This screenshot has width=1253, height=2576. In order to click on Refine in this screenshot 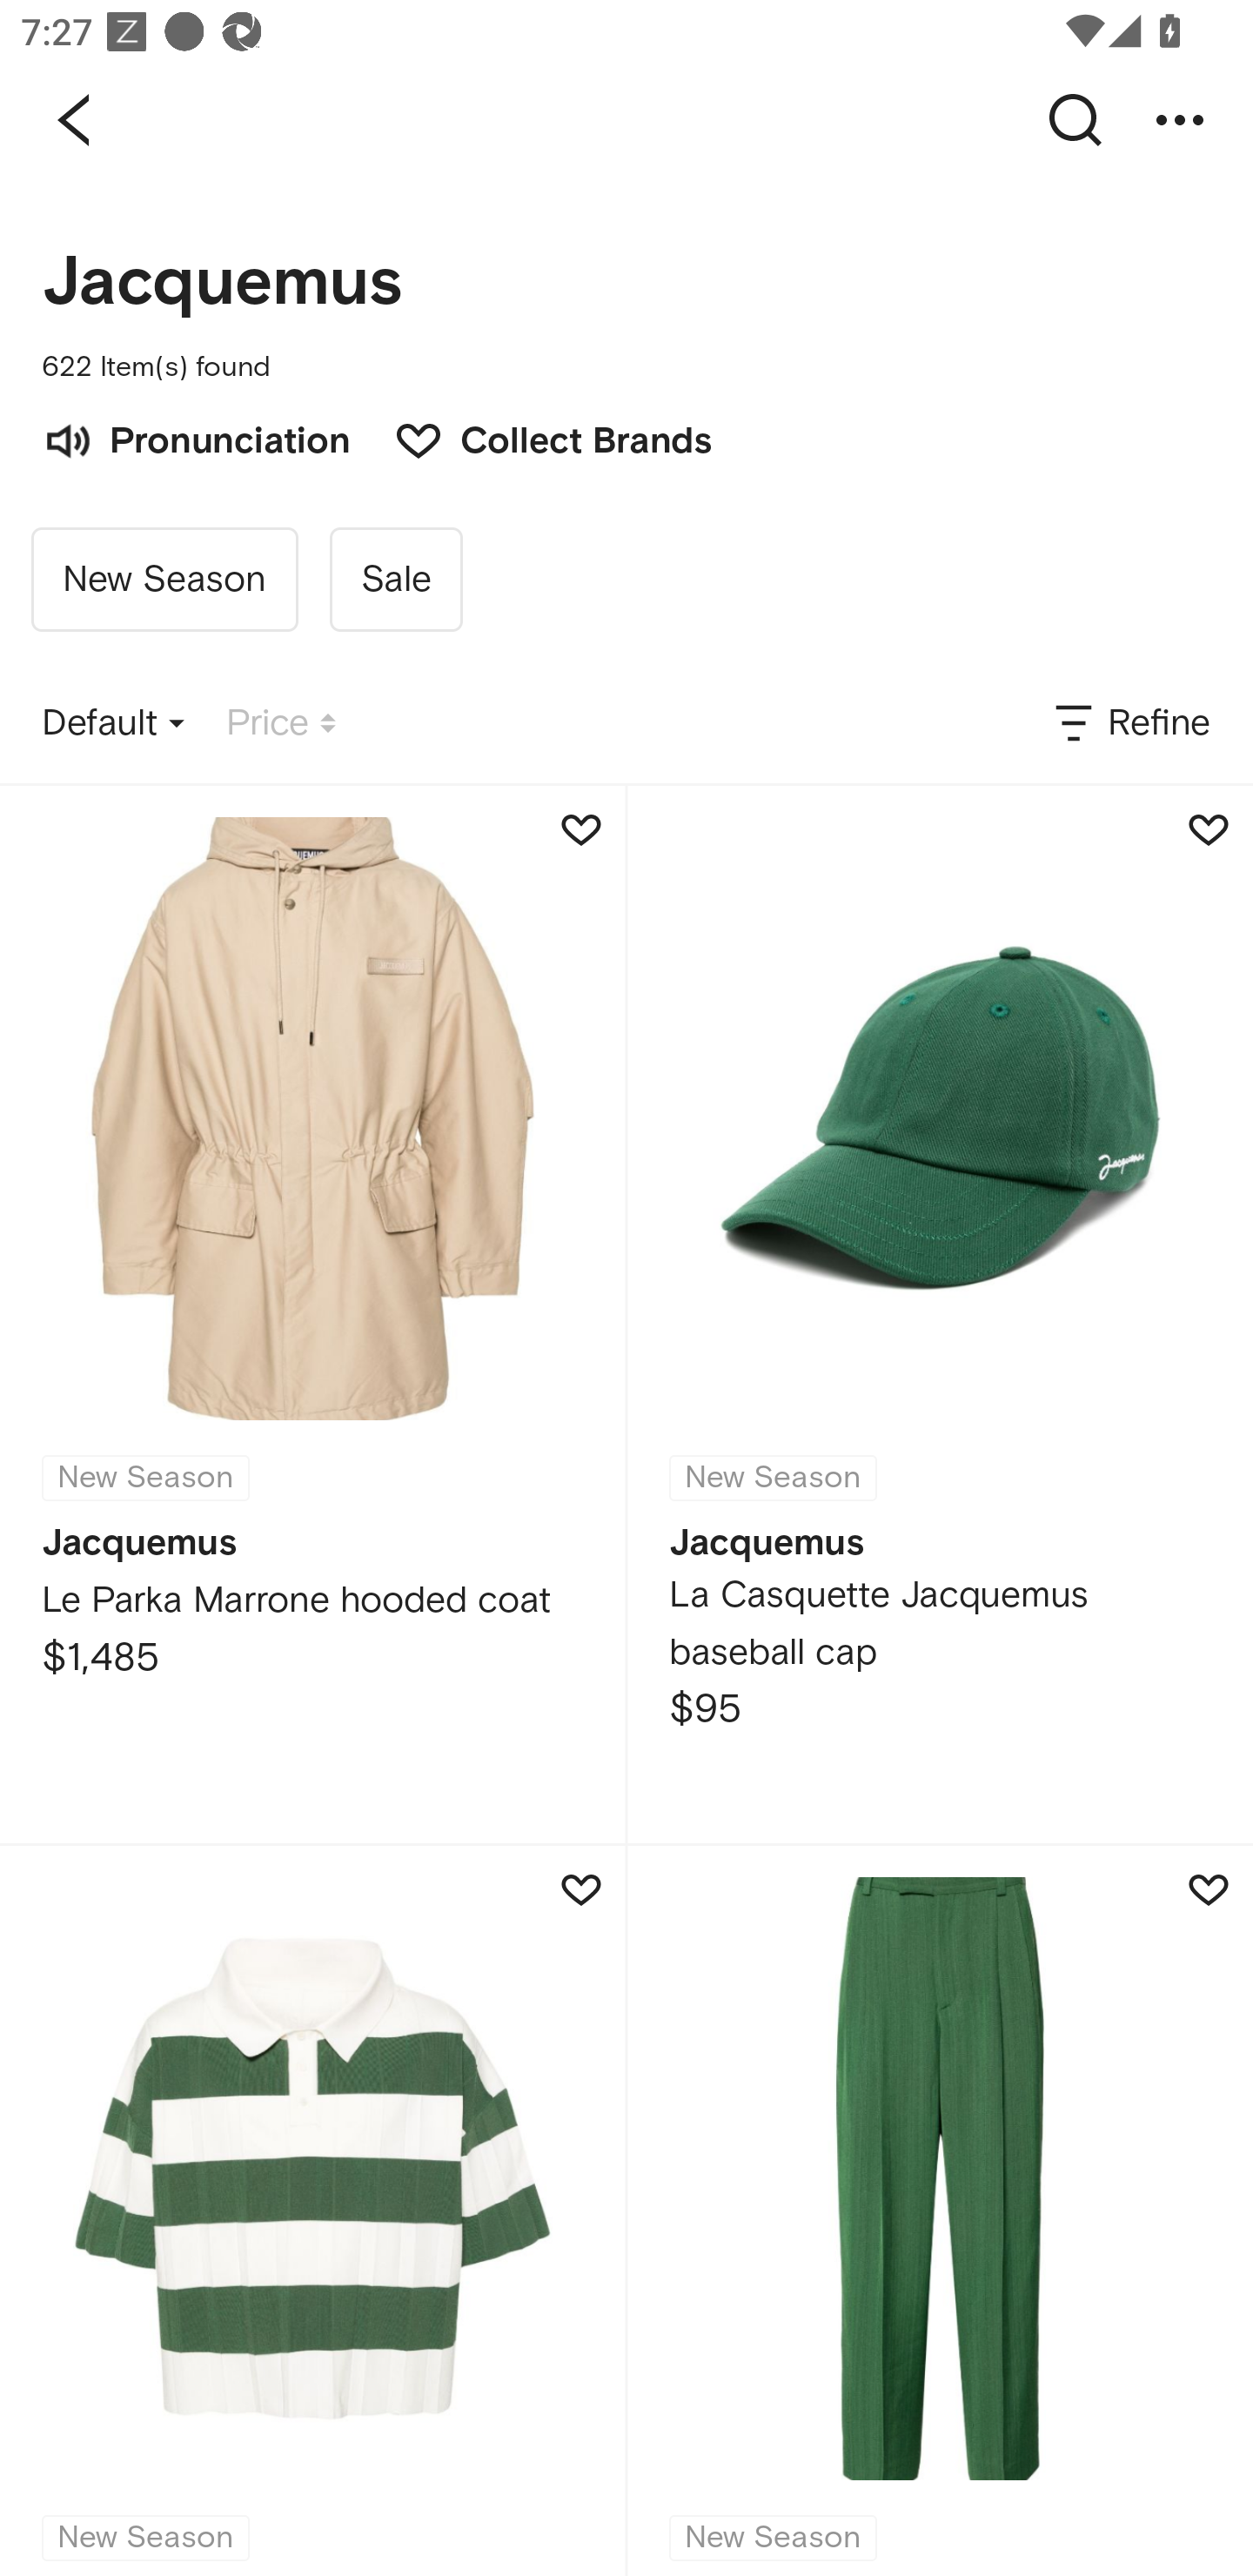, I will do `click(1130, 723)`.